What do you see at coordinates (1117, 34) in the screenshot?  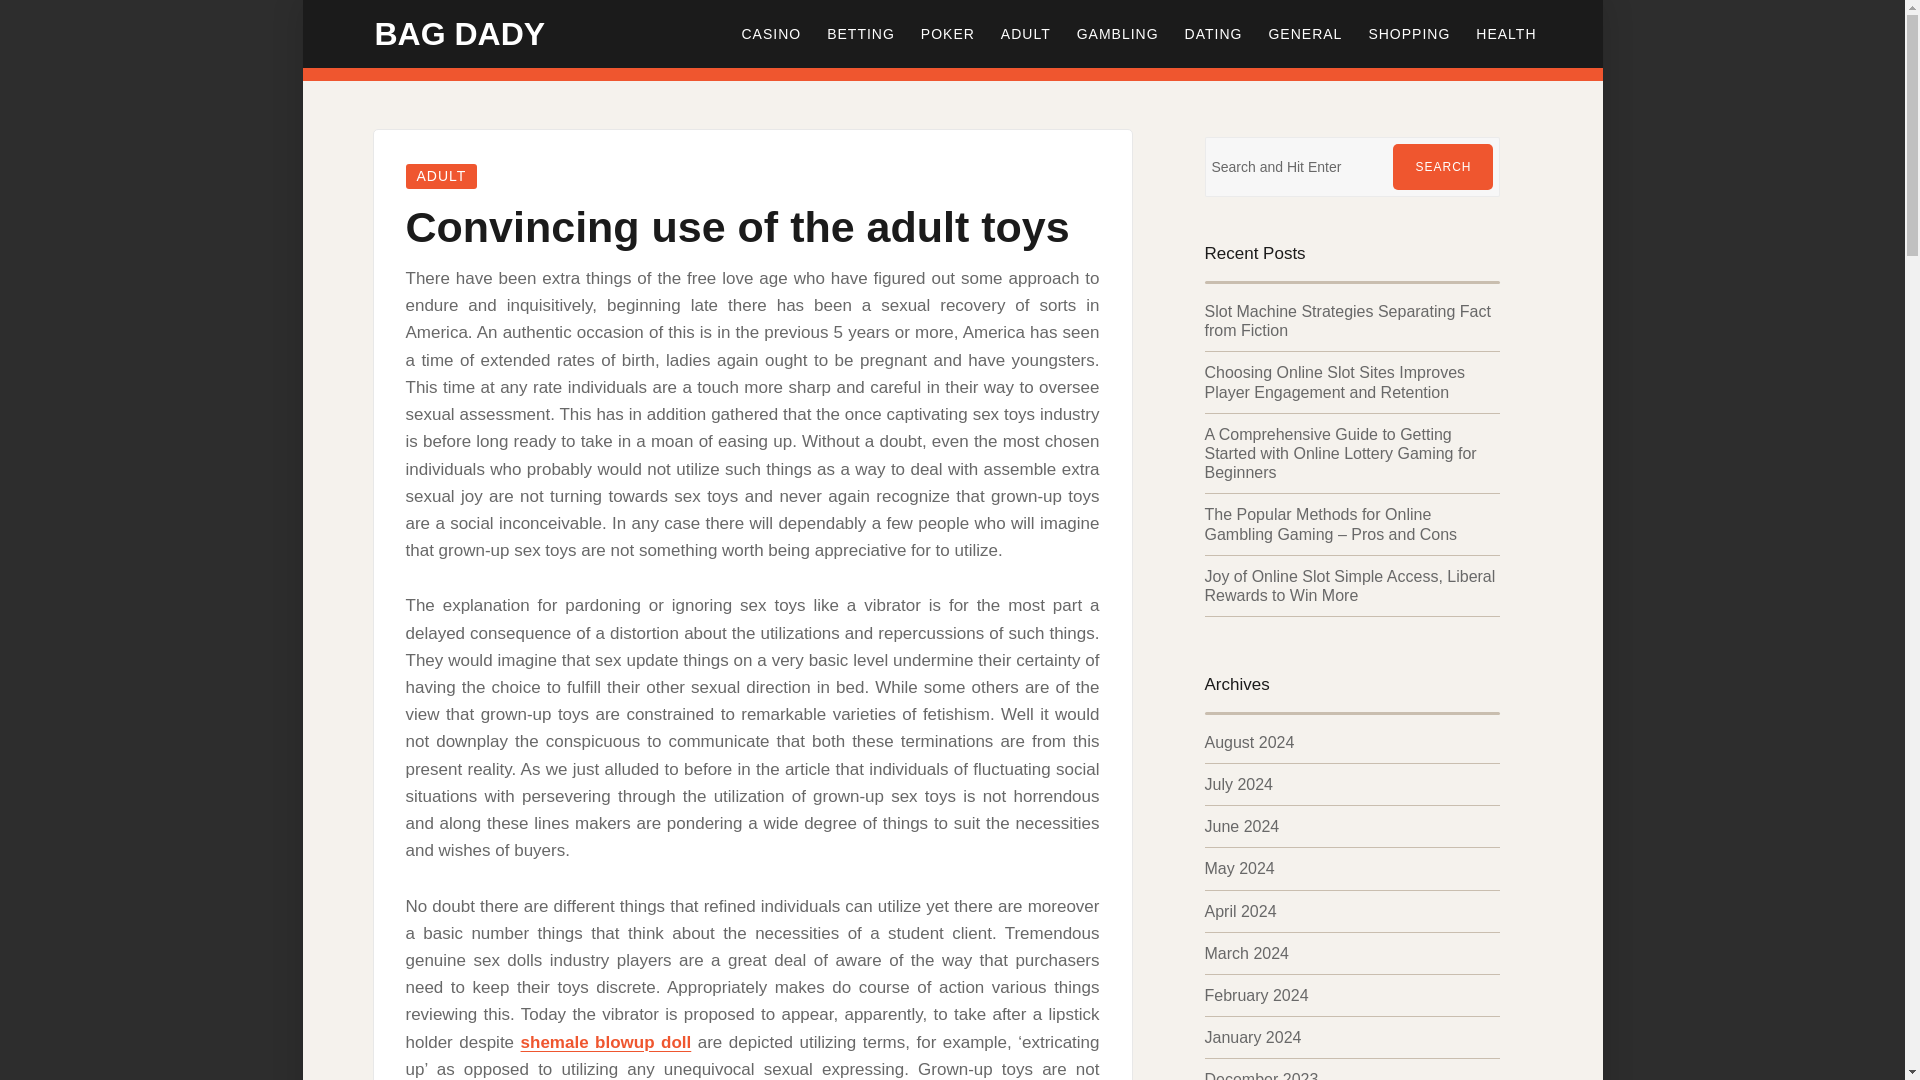 I see `GAMBLING` at bounding box center [1117, 34].